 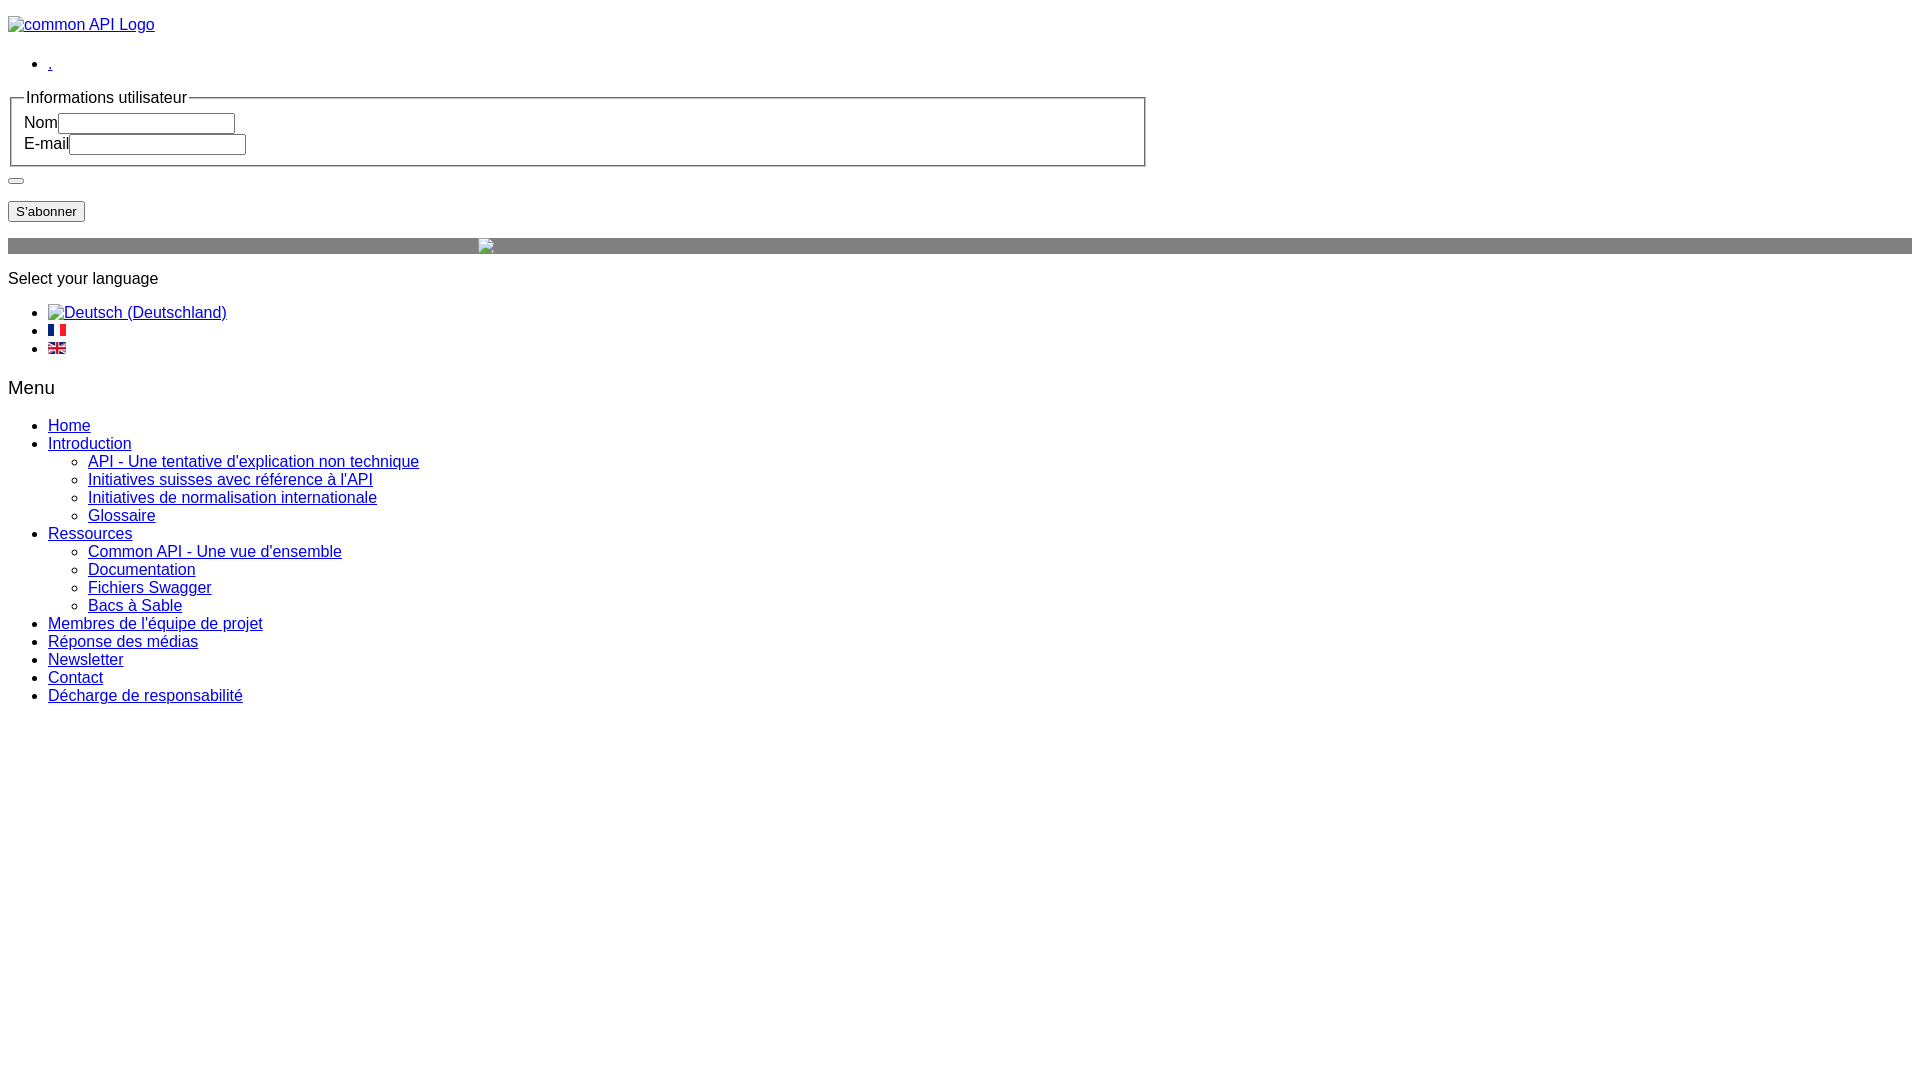 I want to click on Home, so click(x=70, y=426).